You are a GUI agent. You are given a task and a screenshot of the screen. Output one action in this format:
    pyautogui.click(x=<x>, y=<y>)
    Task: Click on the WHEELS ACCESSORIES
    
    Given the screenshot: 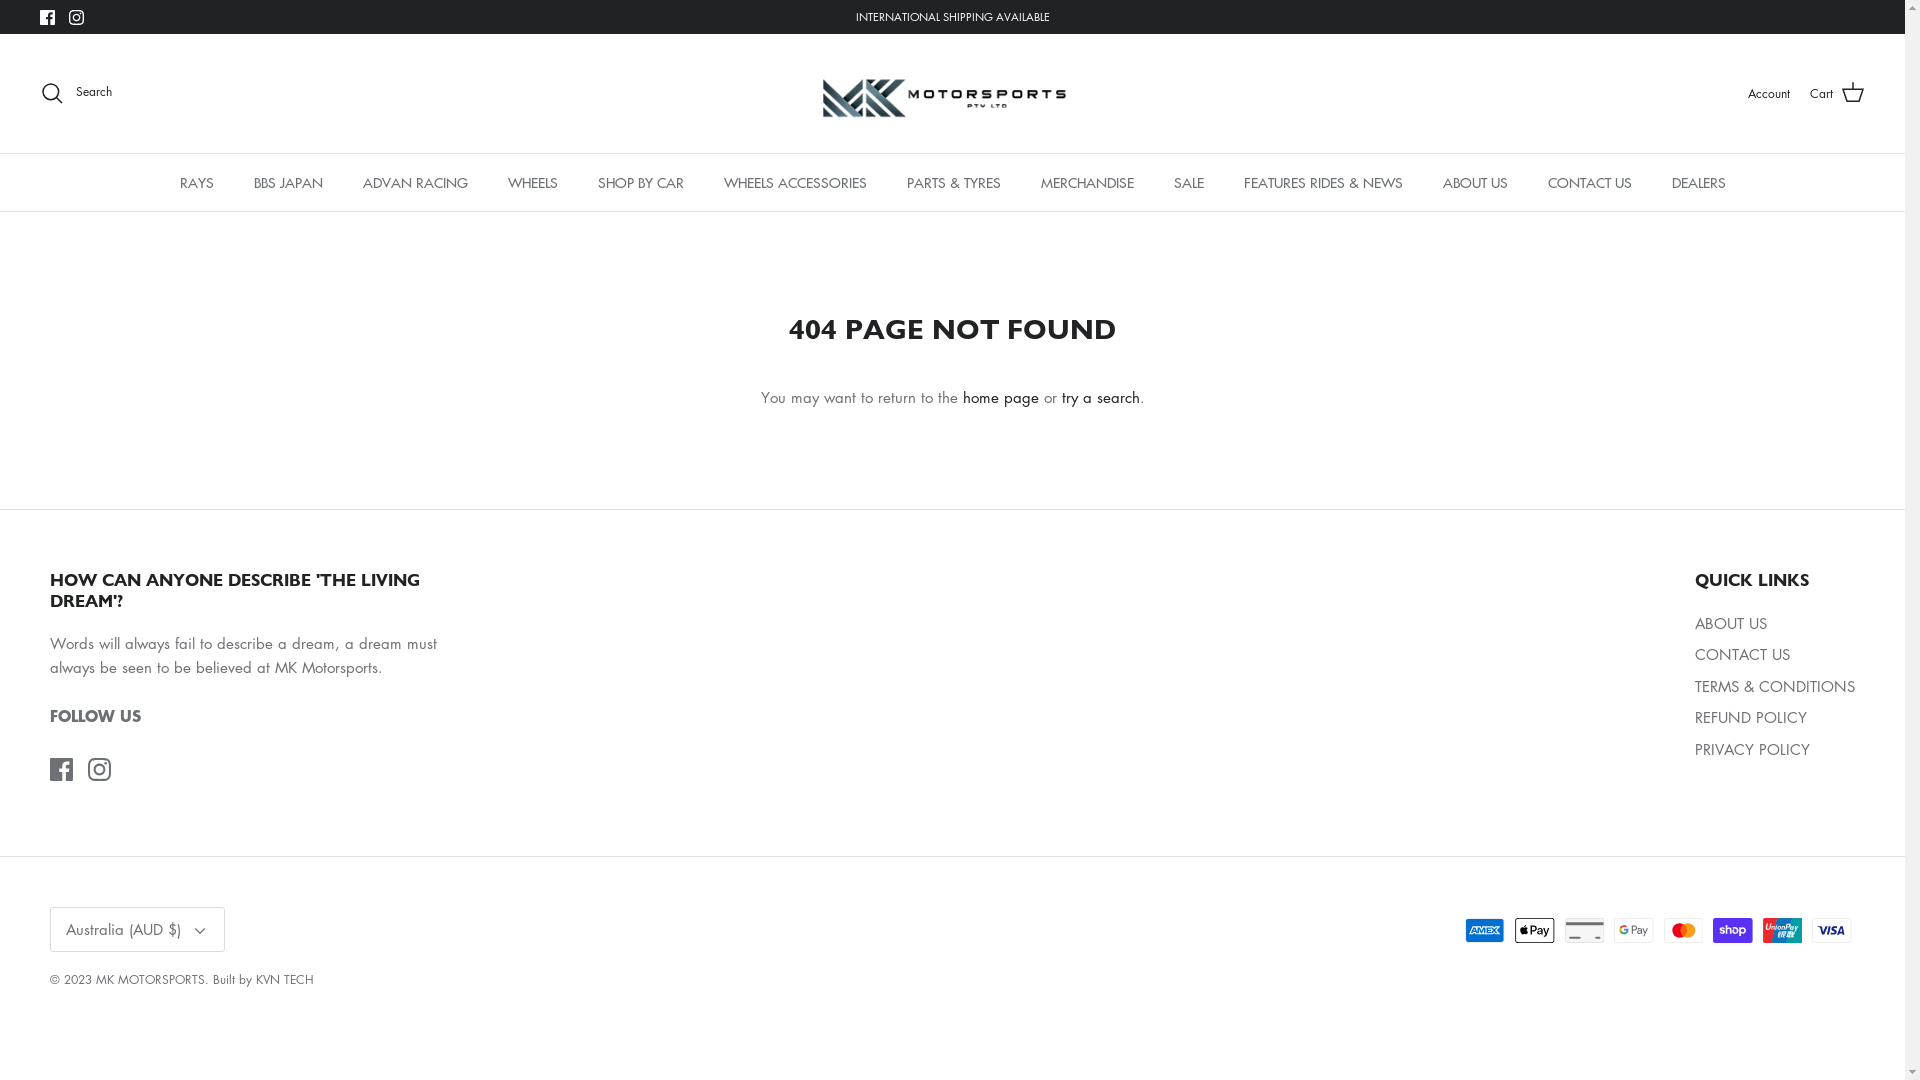 What is the action you would take?
    pyautogui.click(x=796, y=182)
    